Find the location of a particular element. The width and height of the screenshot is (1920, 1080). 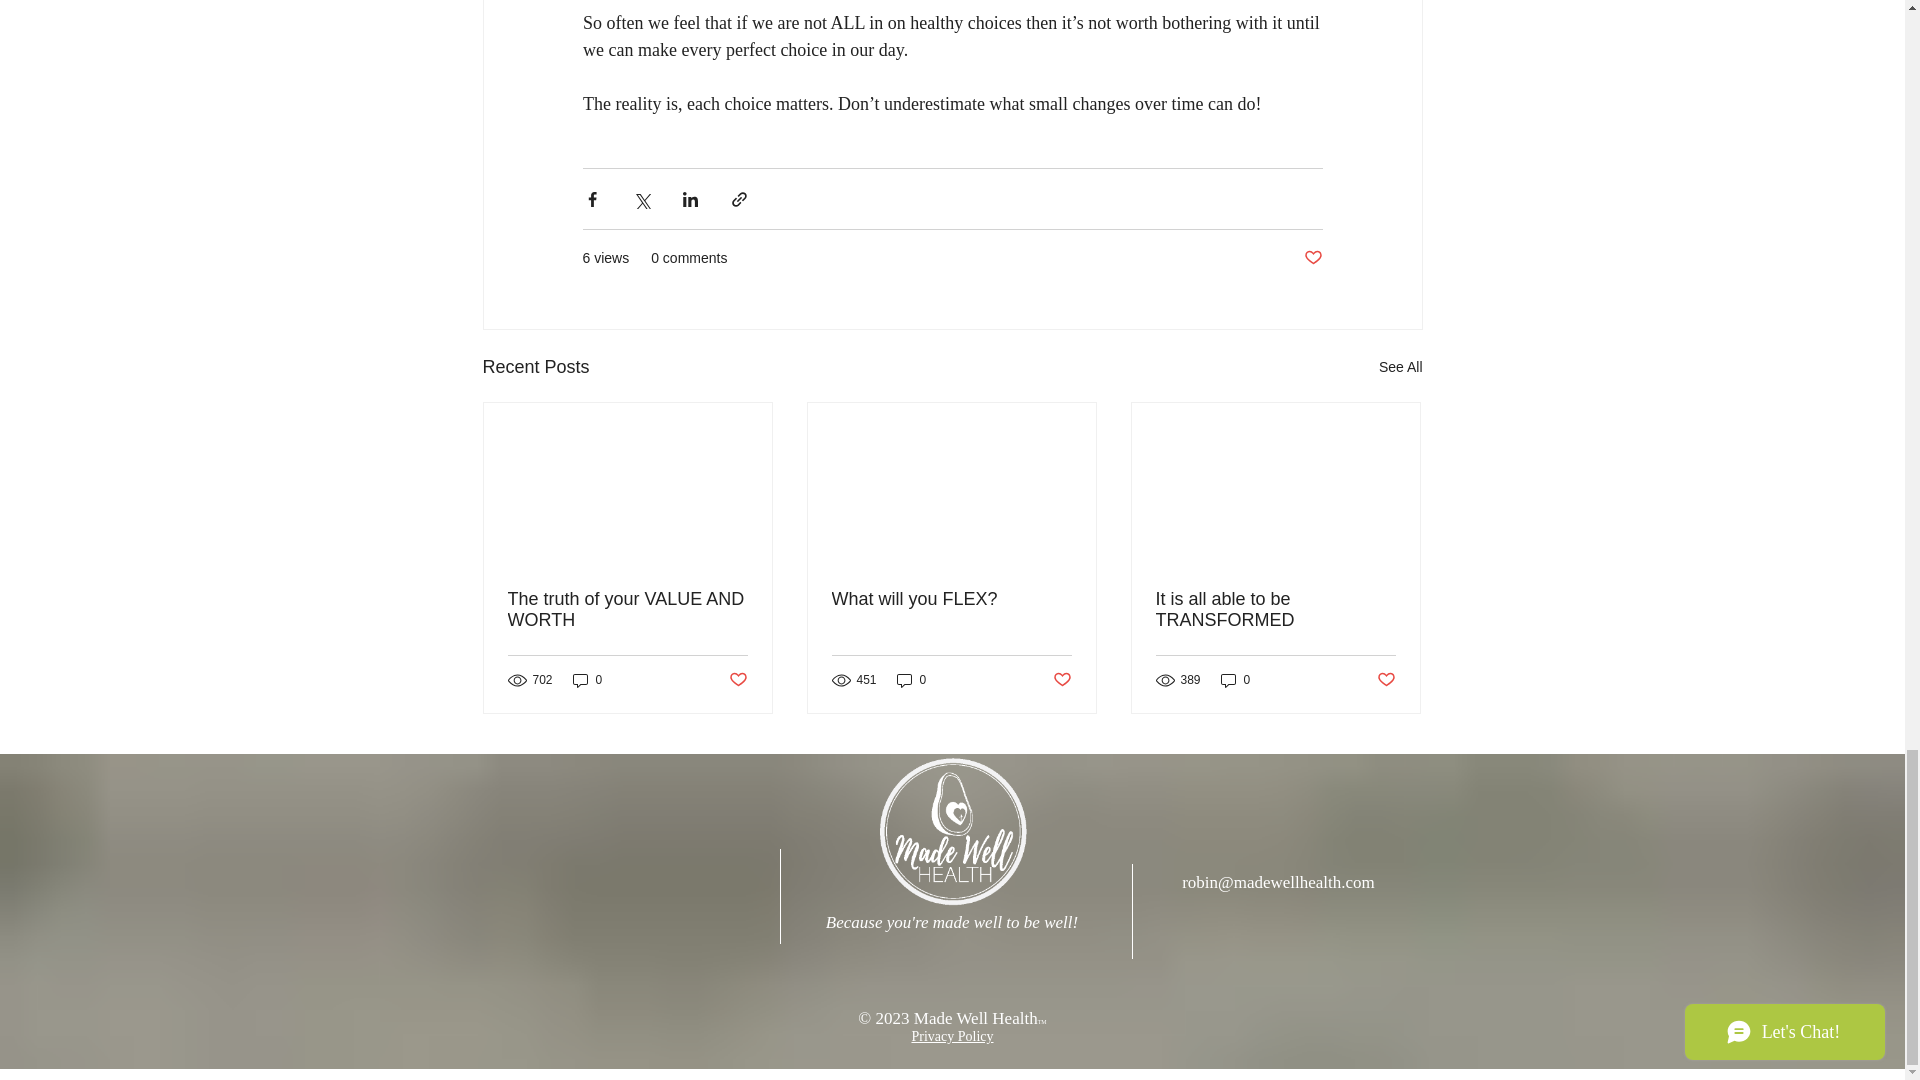

Post not marked as liked is located at coordinates (1062, 679).